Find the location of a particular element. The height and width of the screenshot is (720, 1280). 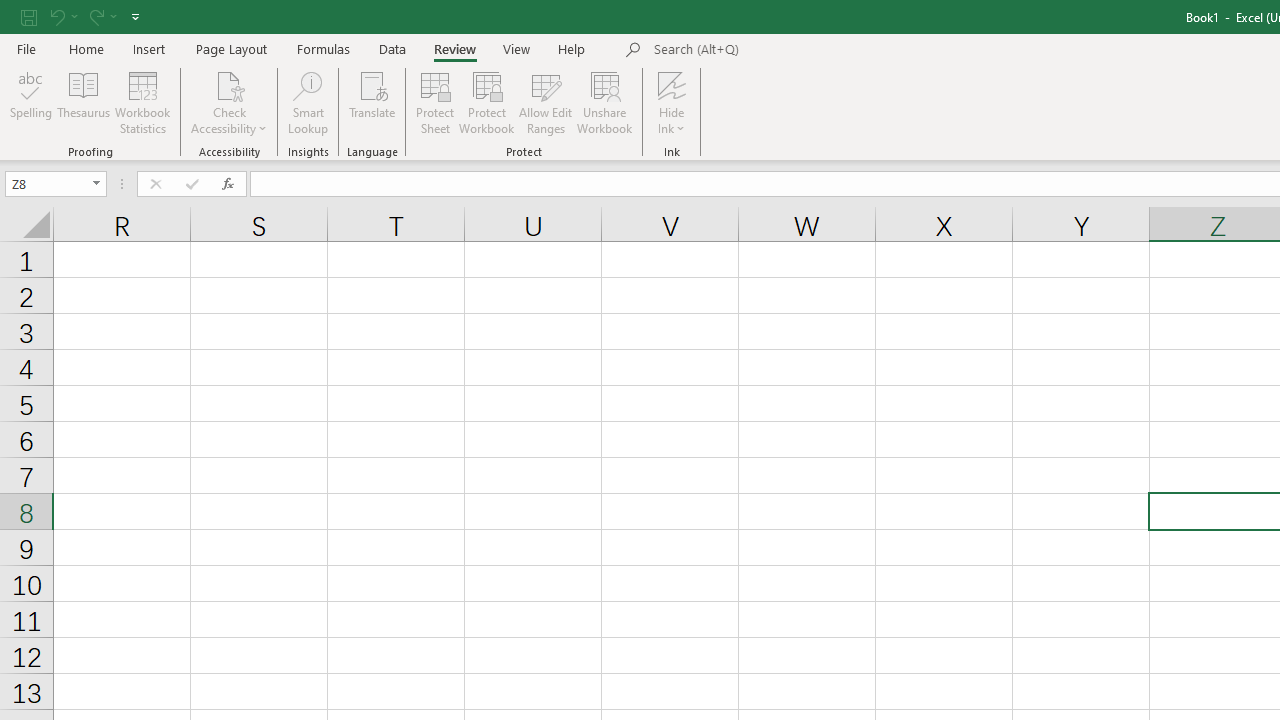

Check Accessibility is located at coordinates (230, 102).